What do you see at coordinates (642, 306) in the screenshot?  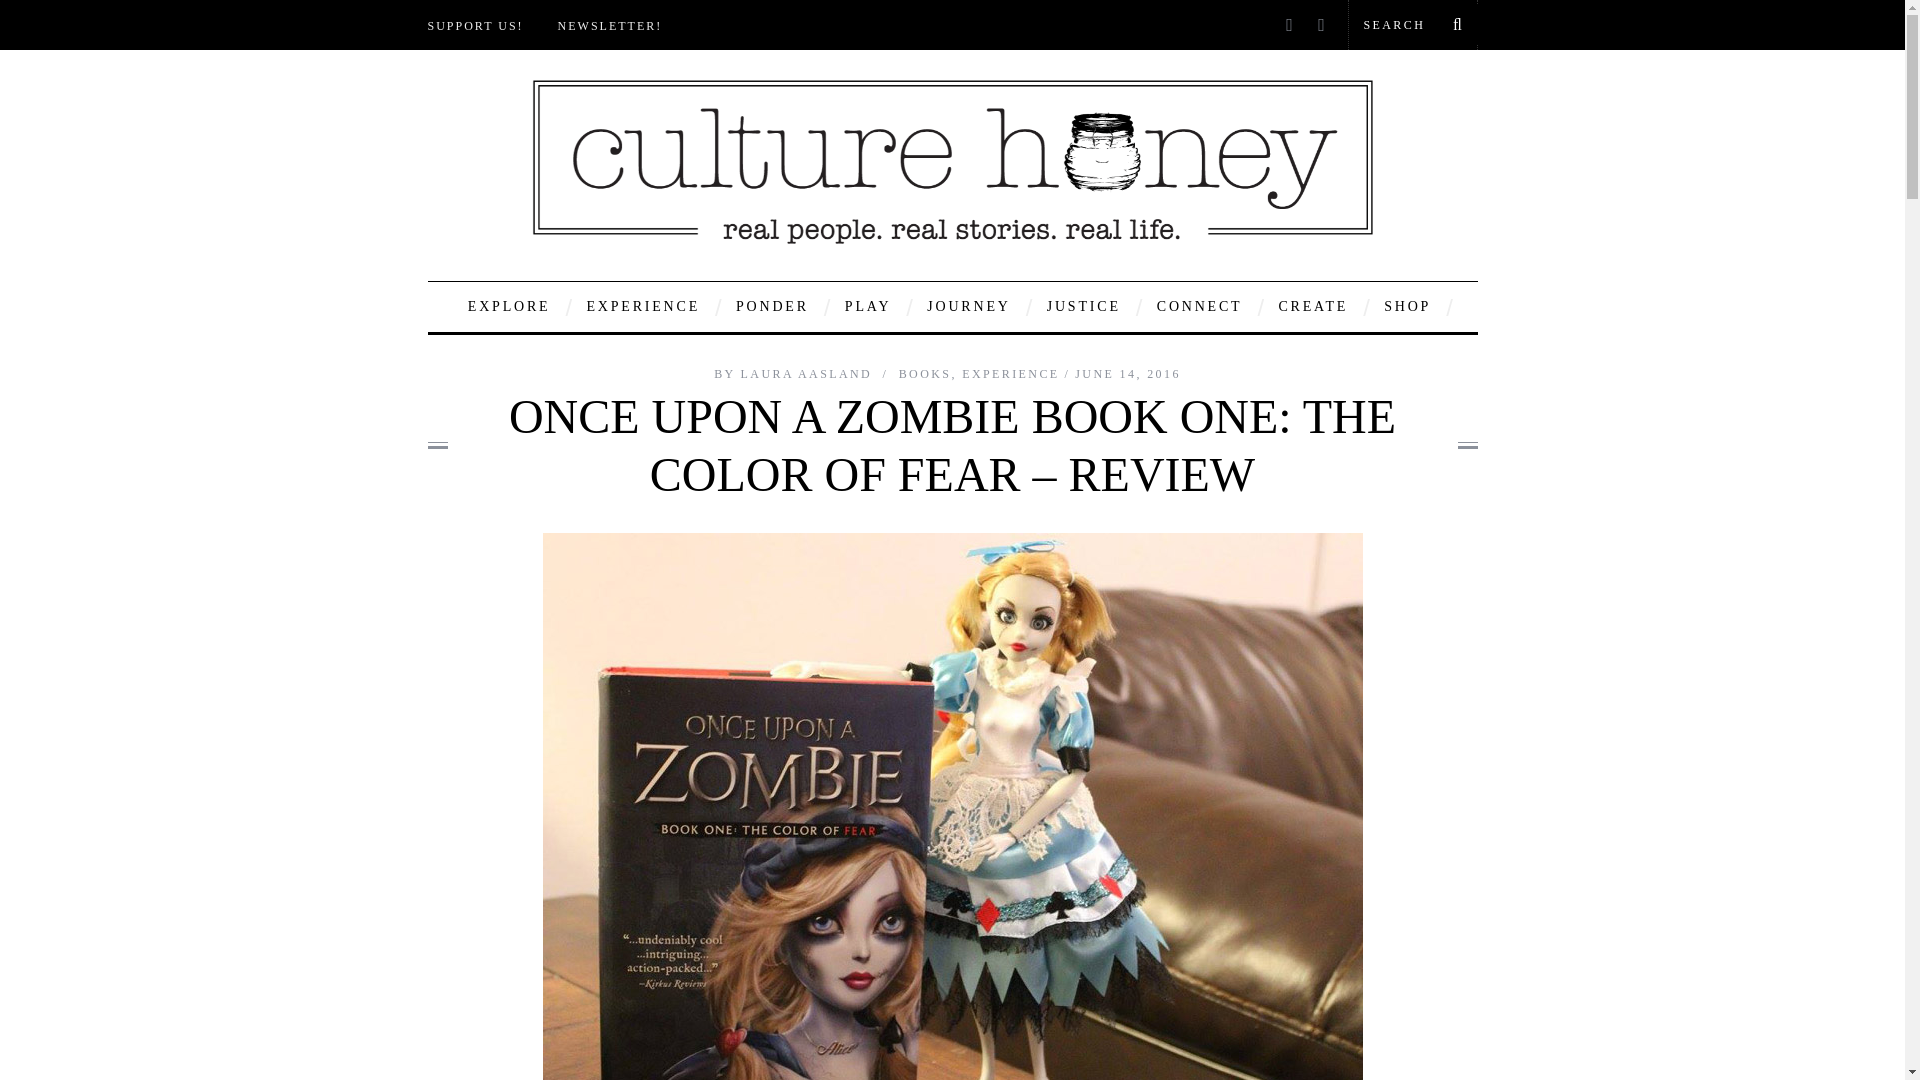 I see `EXPERIENCE` at bounding box center [642, 306].